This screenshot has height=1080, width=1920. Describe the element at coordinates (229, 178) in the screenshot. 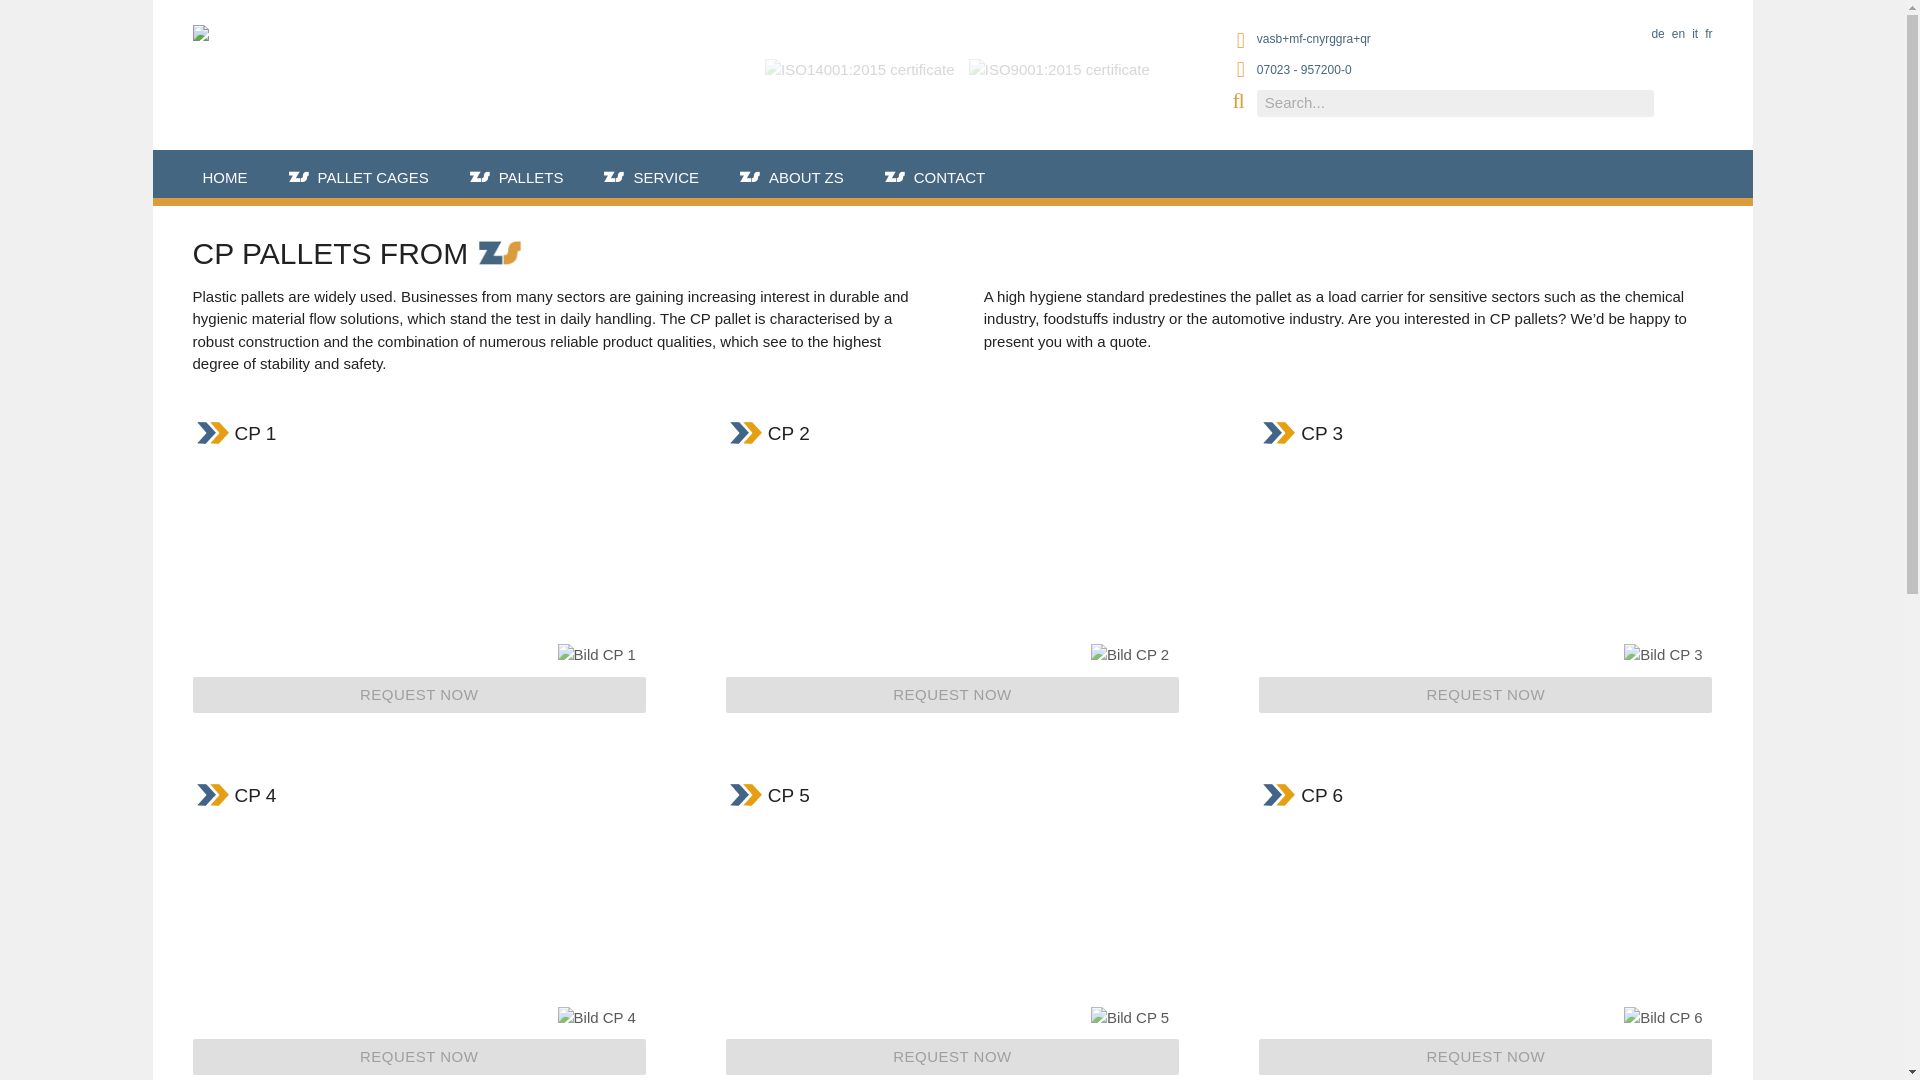

I see `HOME` at that location.